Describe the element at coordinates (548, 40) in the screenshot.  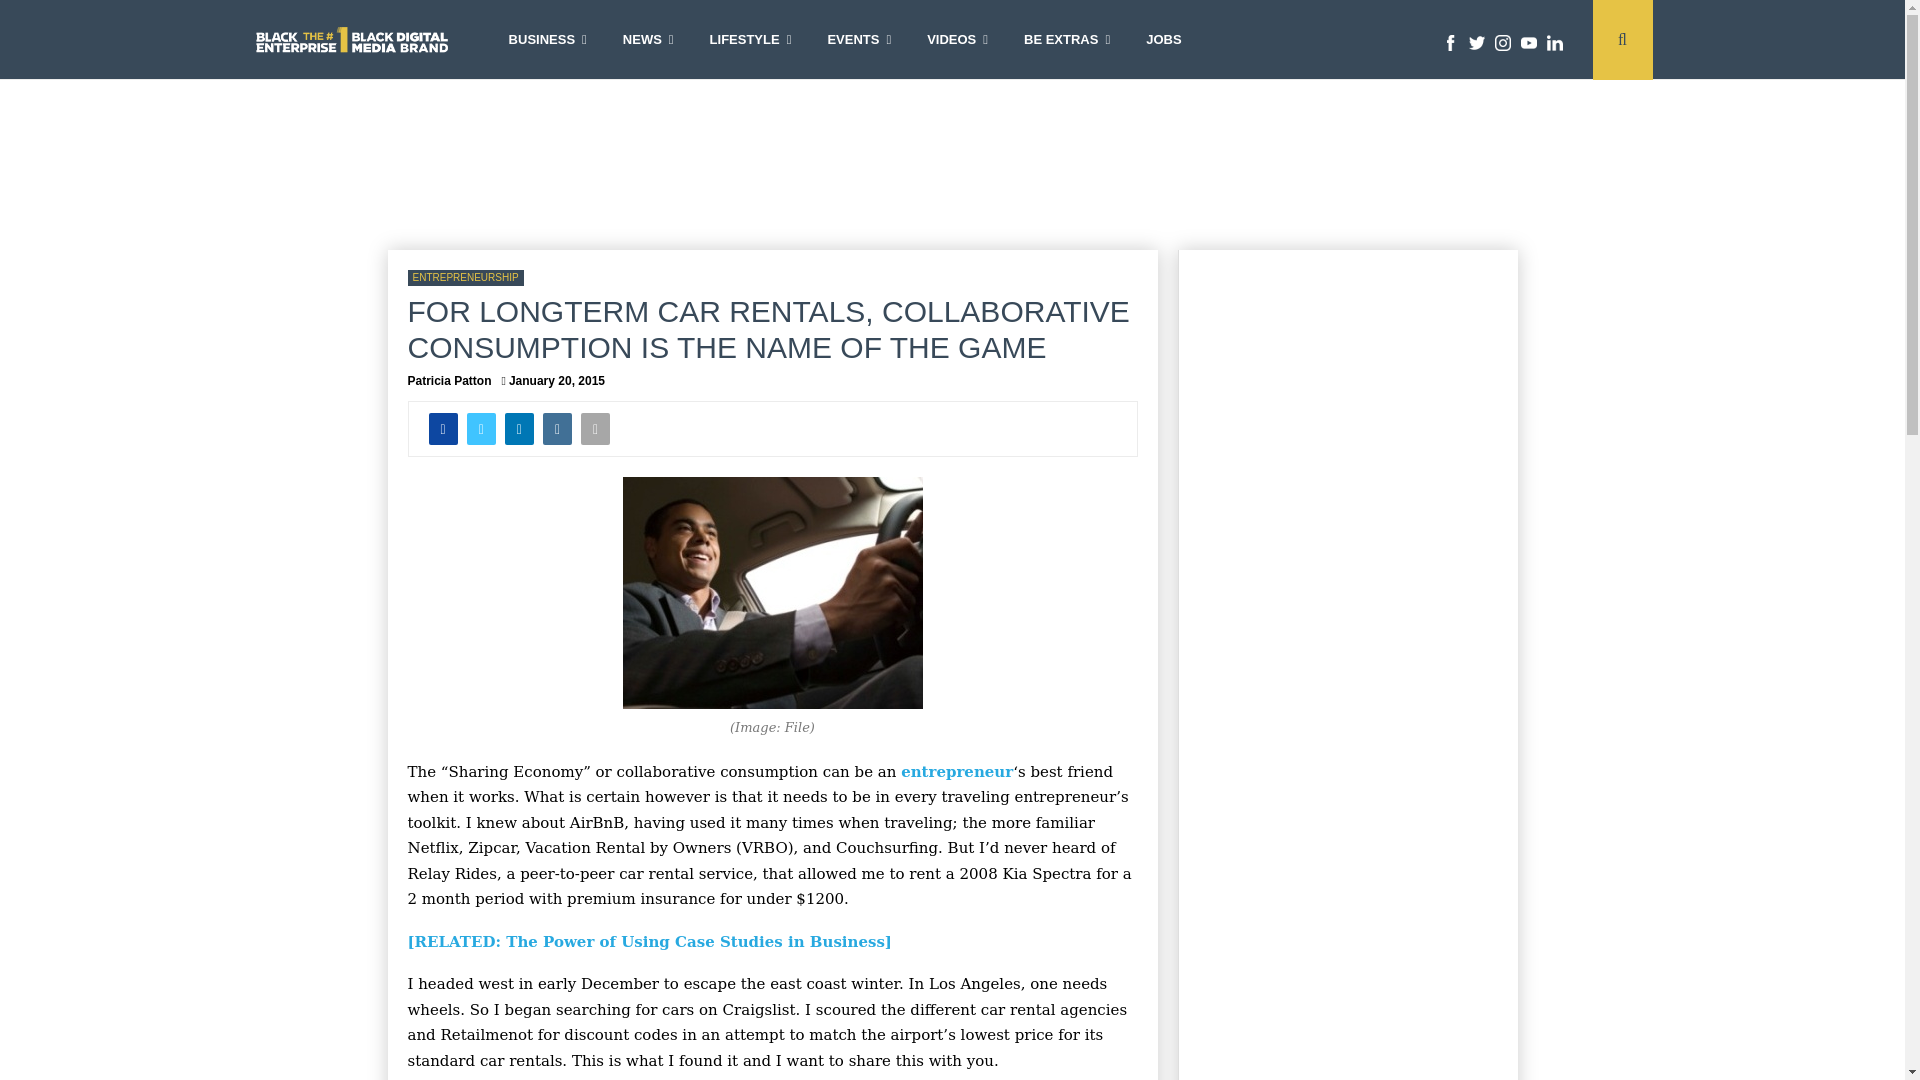
I see `BUSINESS` at that location.